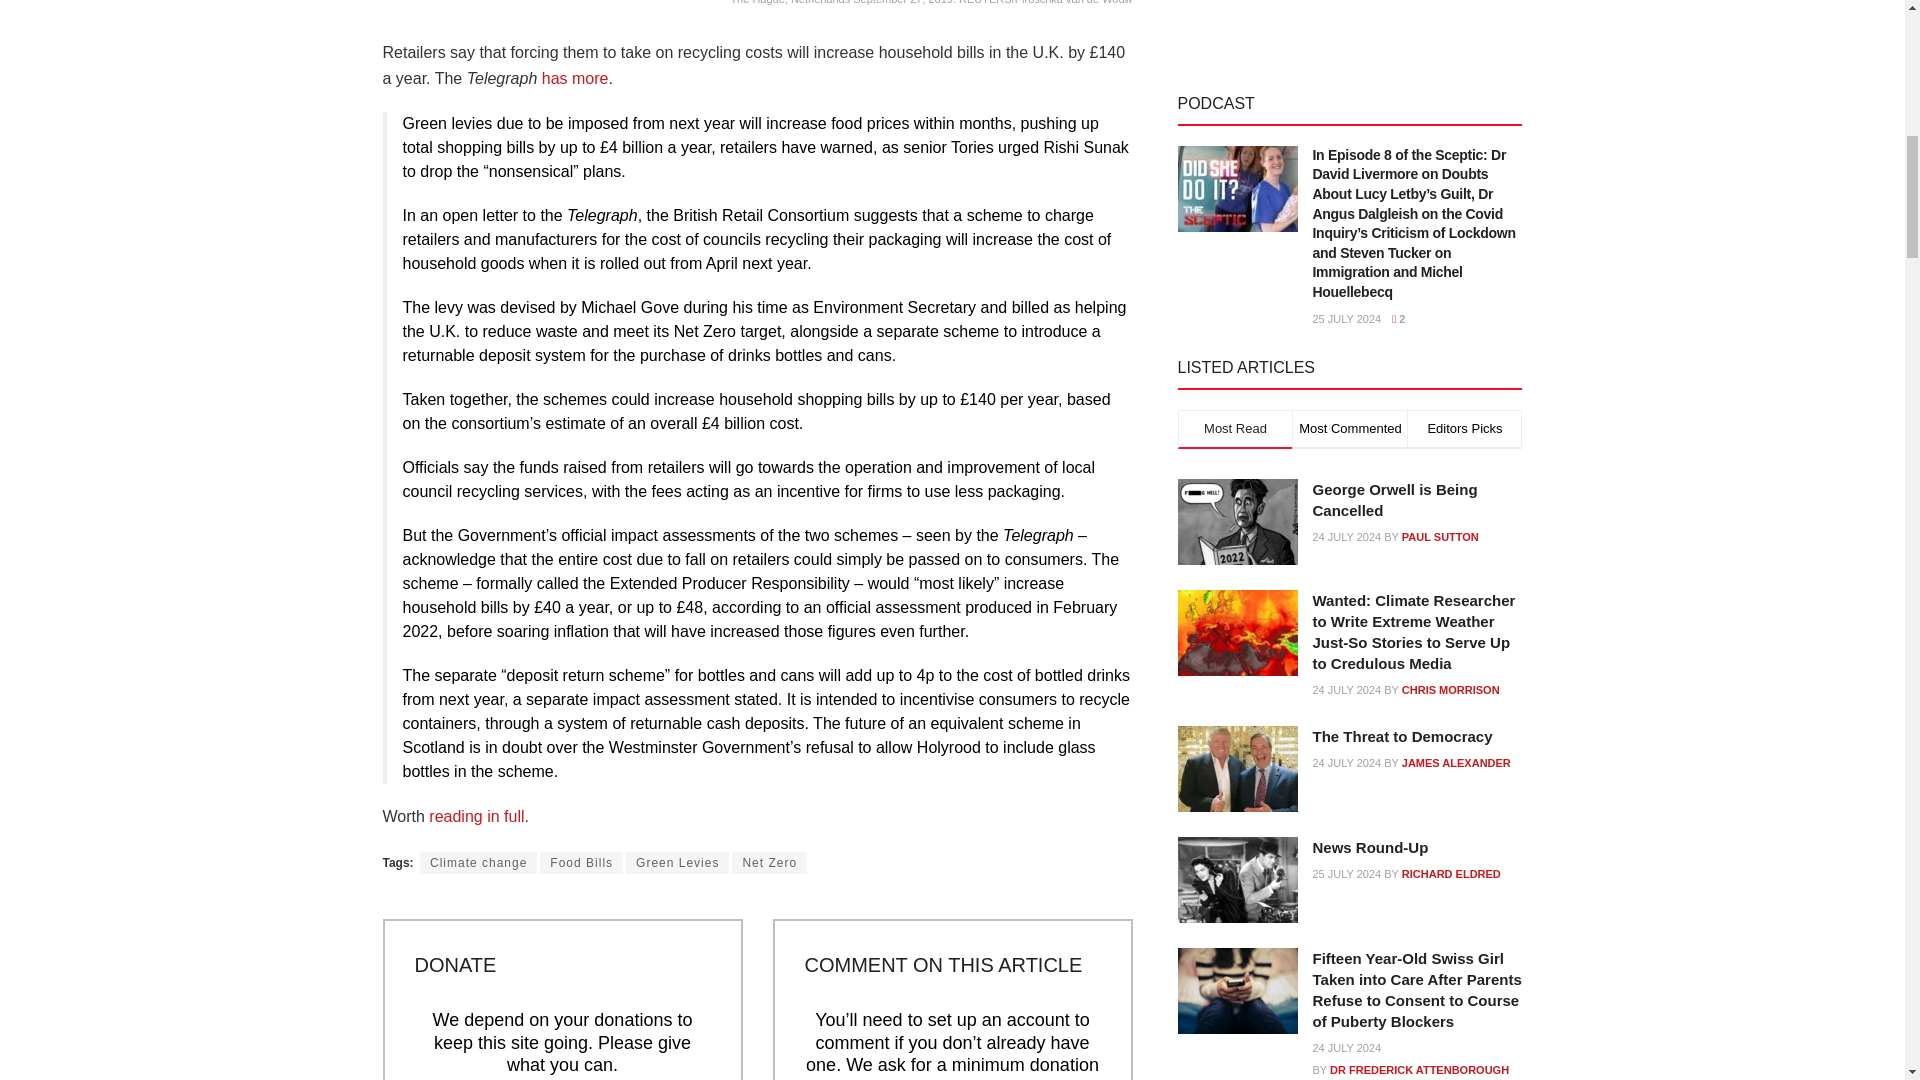 This screenshot has width=1920, height=1080. I want to click on Food Bills, so click(580, 862).